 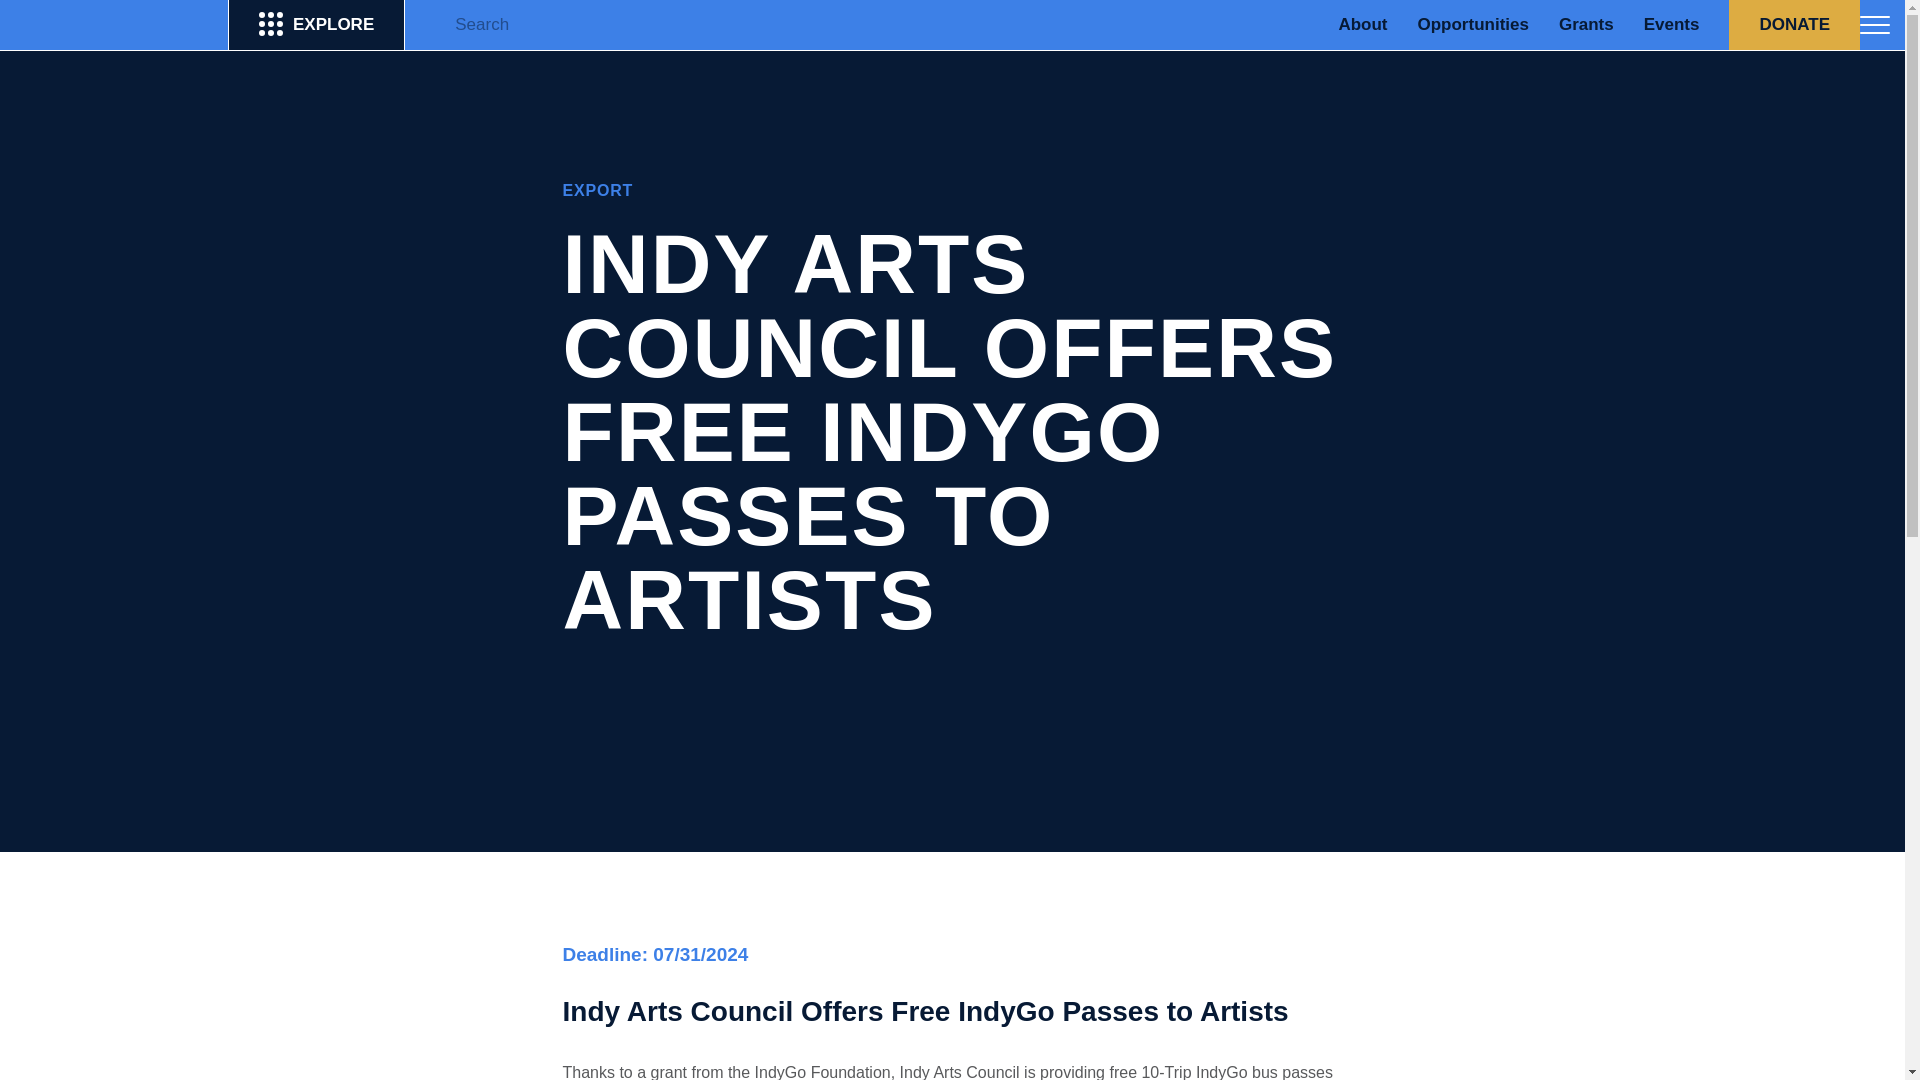 What do you see at coordinates (1794, 24) in the screenshot?
I see `DONATE` at bounding box center [1794, 24].